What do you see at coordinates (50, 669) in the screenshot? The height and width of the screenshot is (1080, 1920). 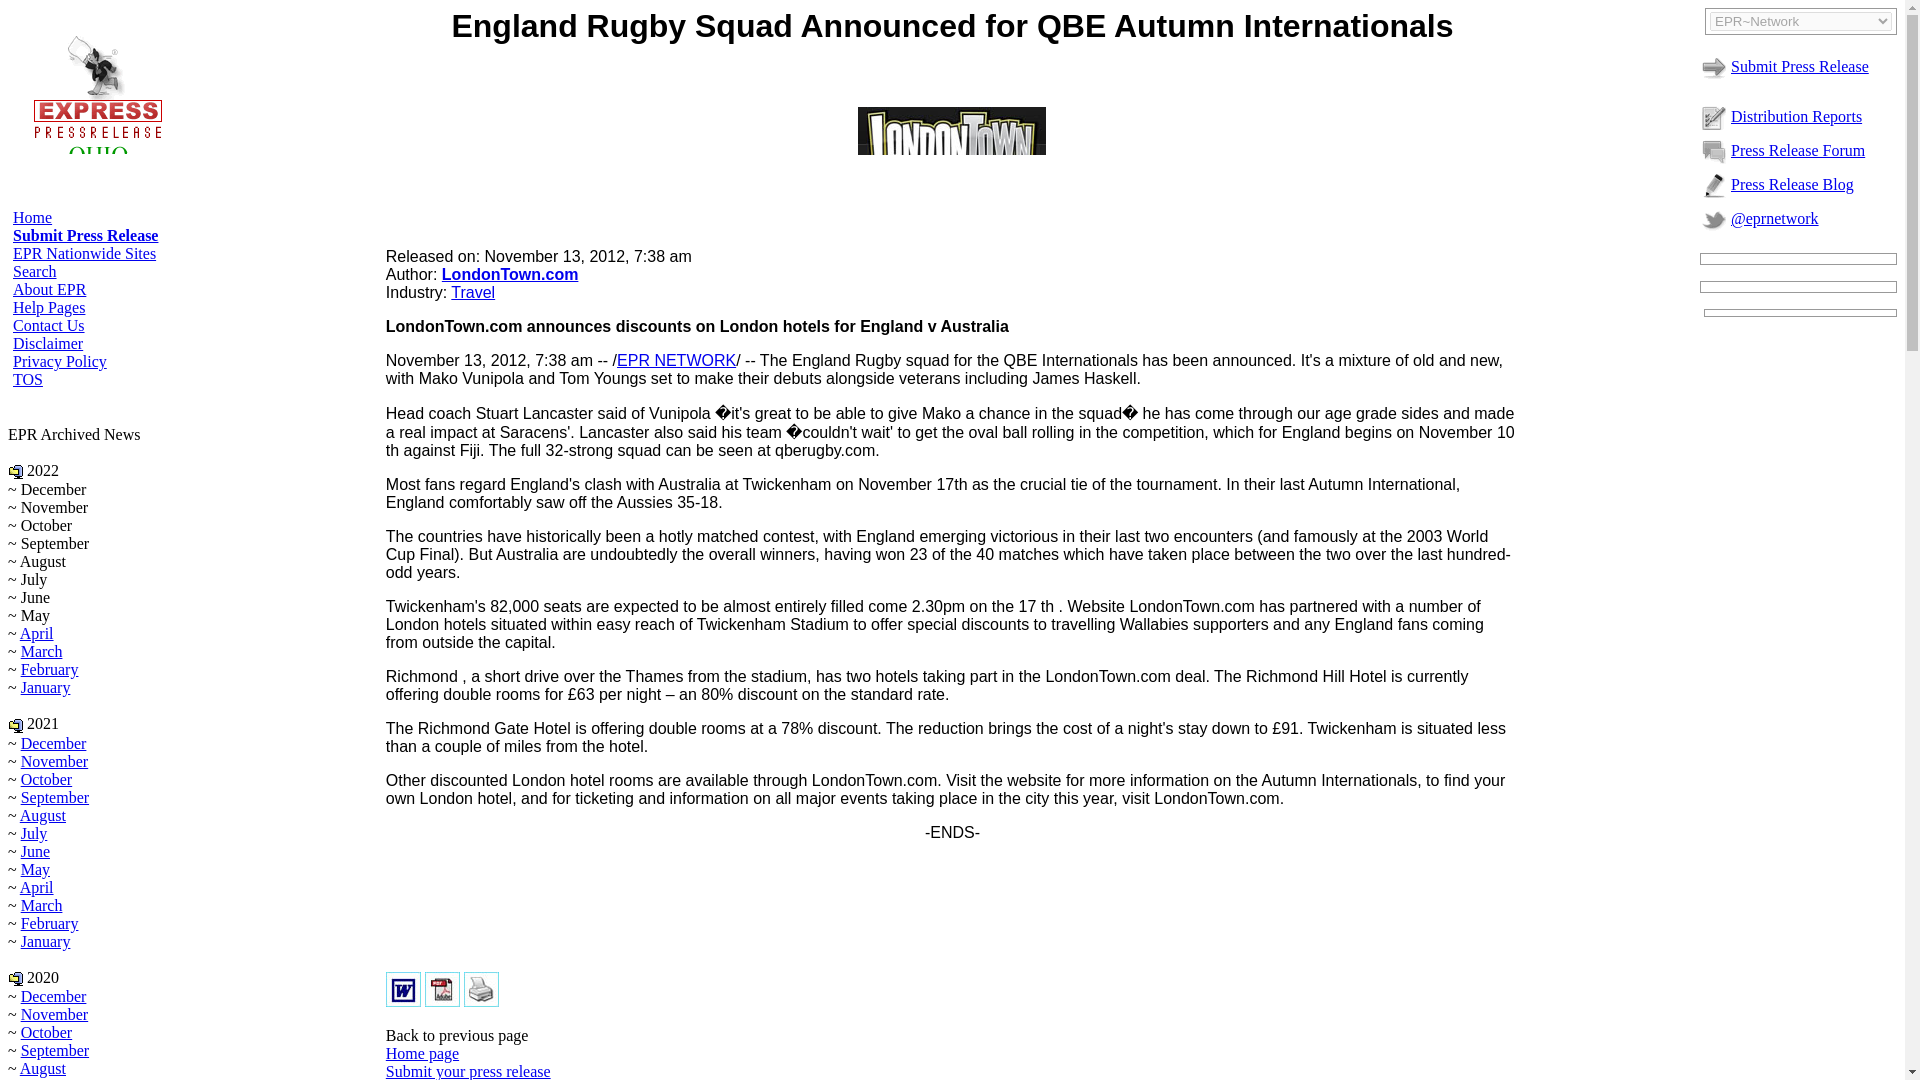 I see `February` at bounding box center [50, 669].